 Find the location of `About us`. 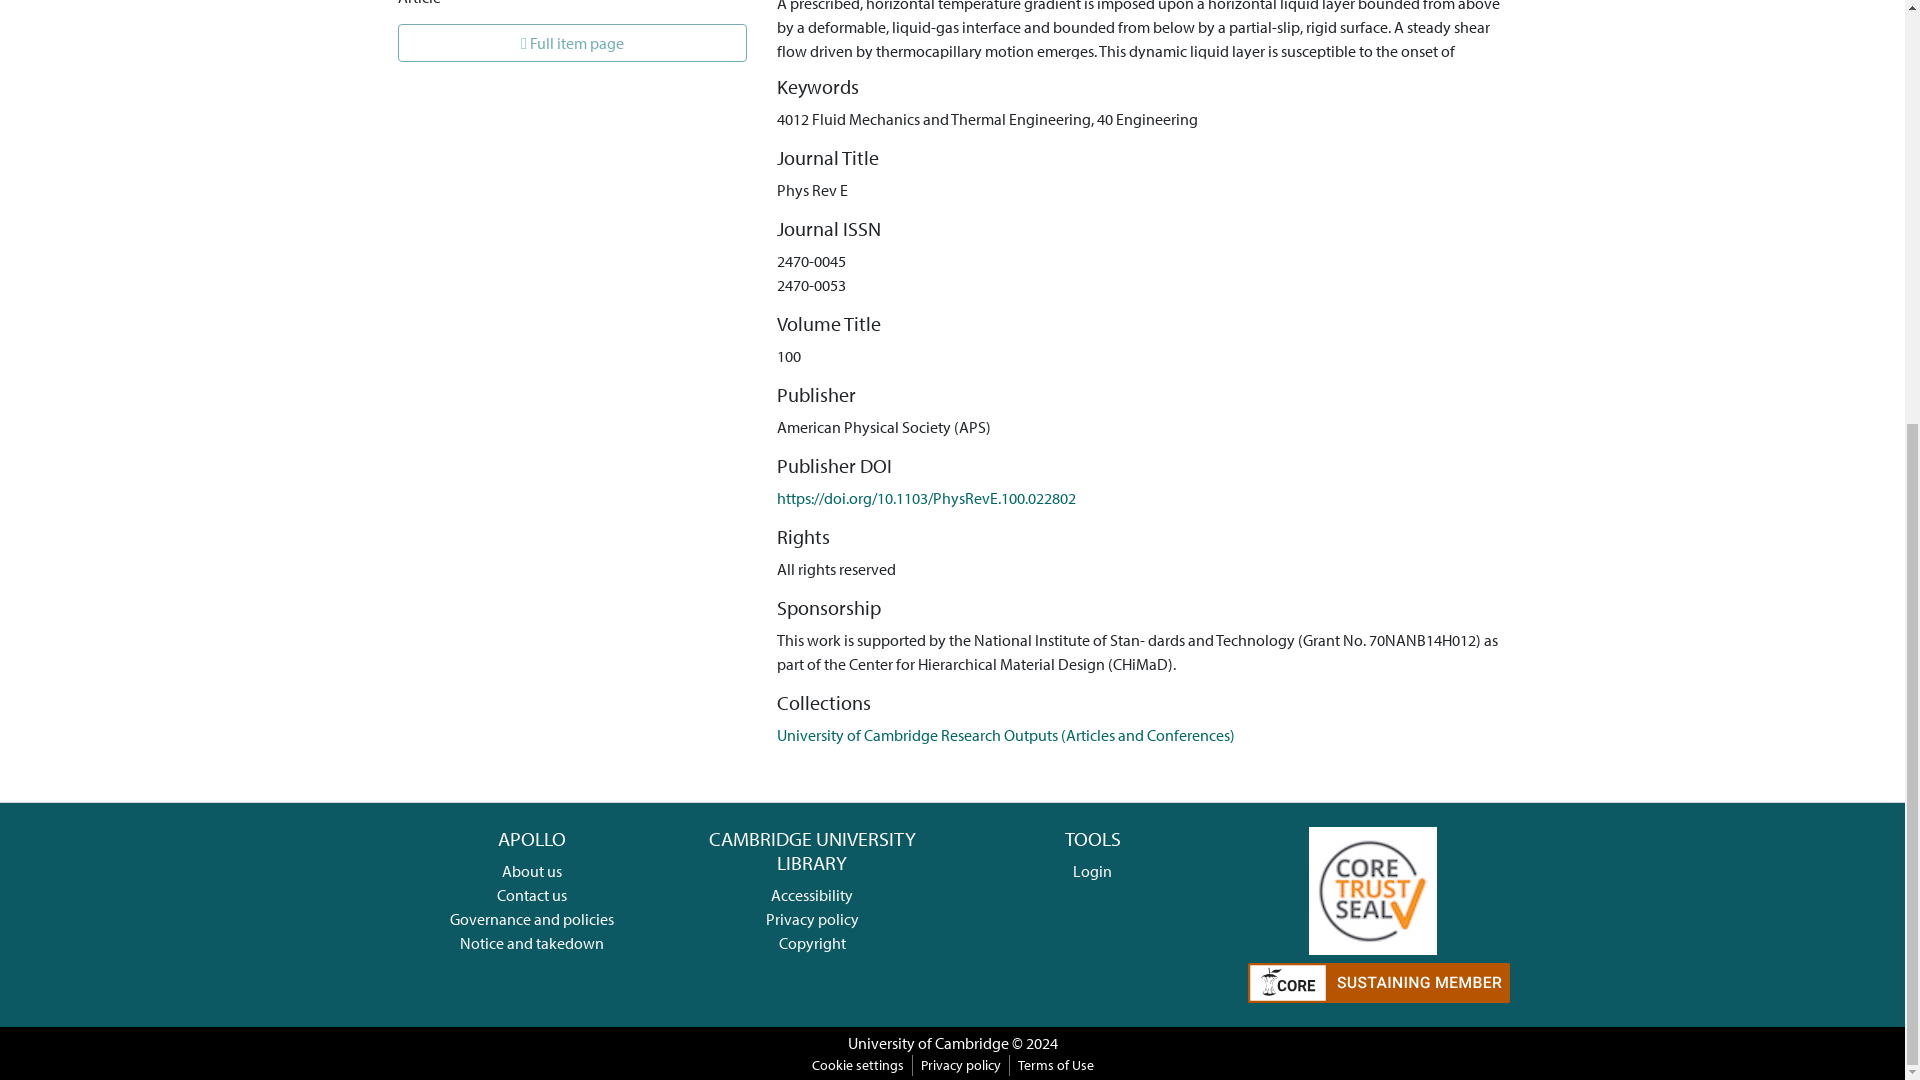

About us is located at coordinates (532, 870).